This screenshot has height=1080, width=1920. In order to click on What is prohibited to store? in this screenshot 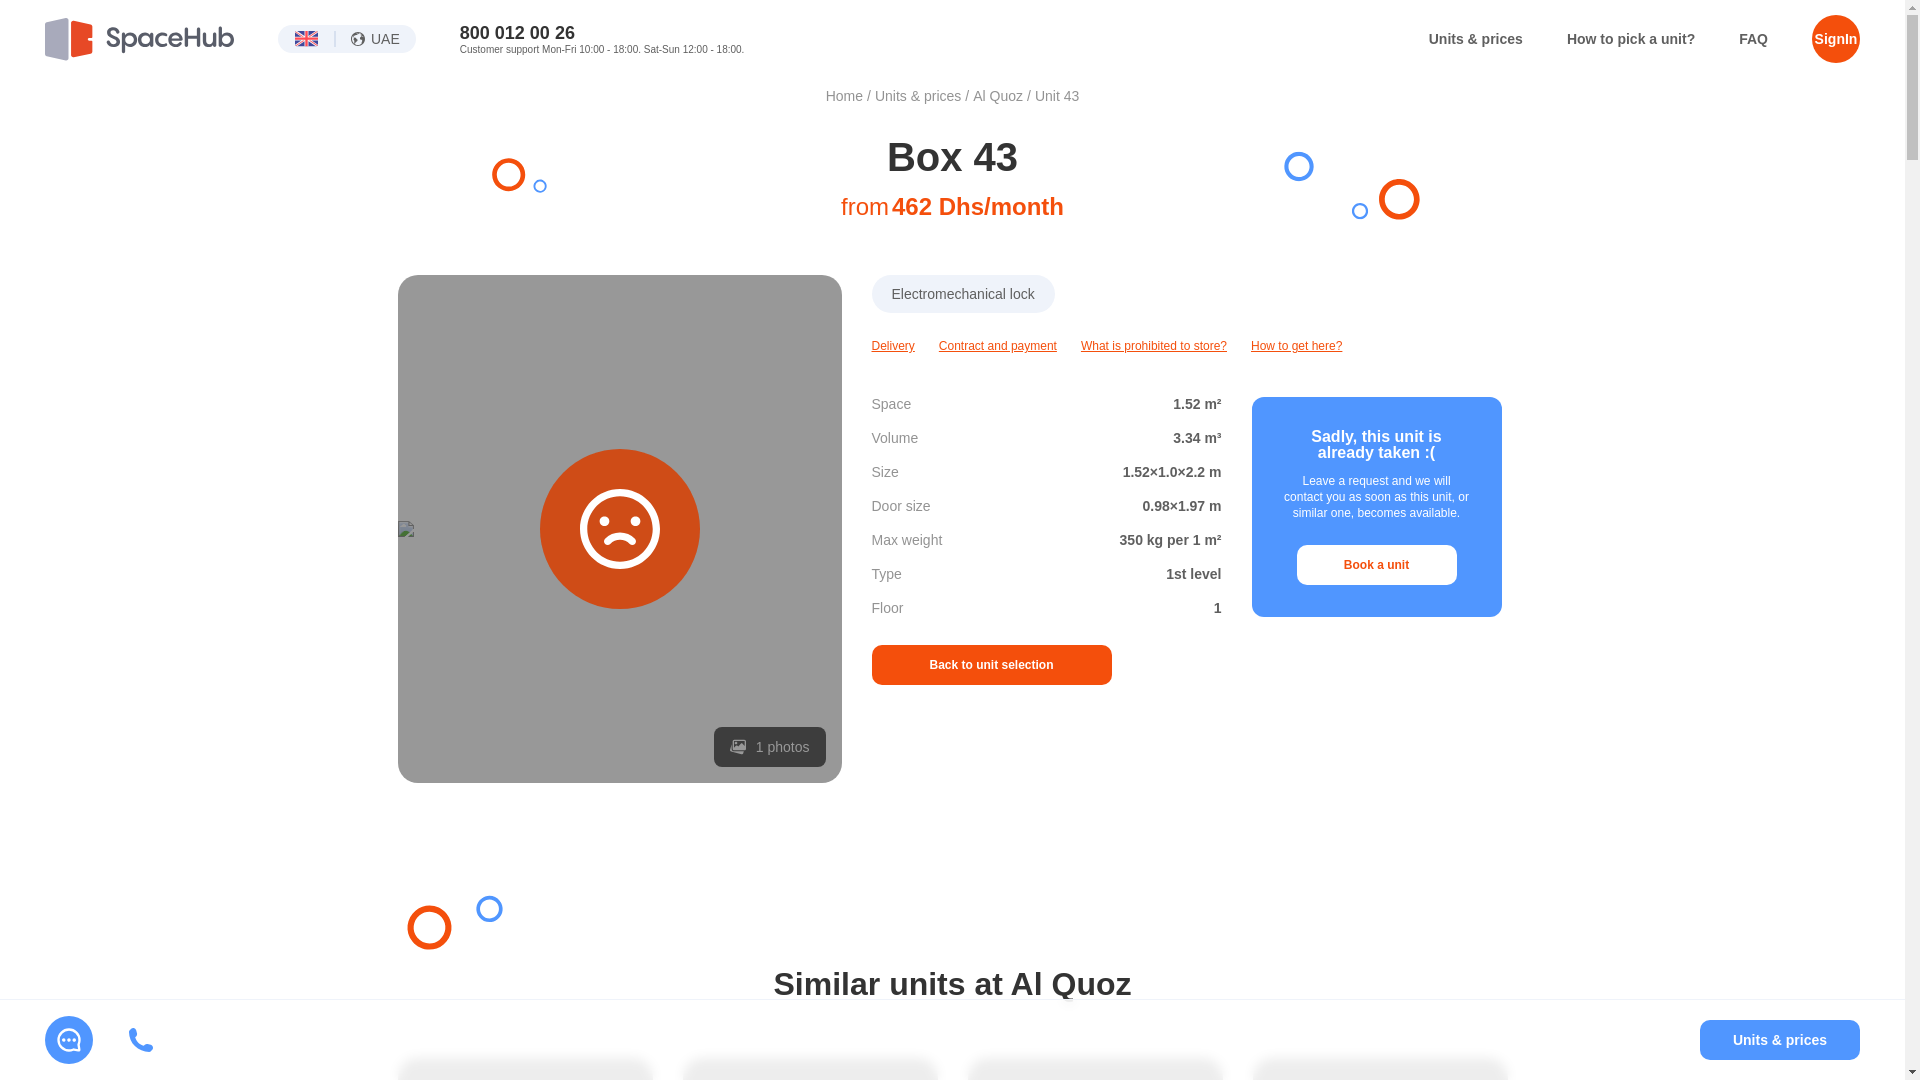, I will do `click(1153, 346)`.